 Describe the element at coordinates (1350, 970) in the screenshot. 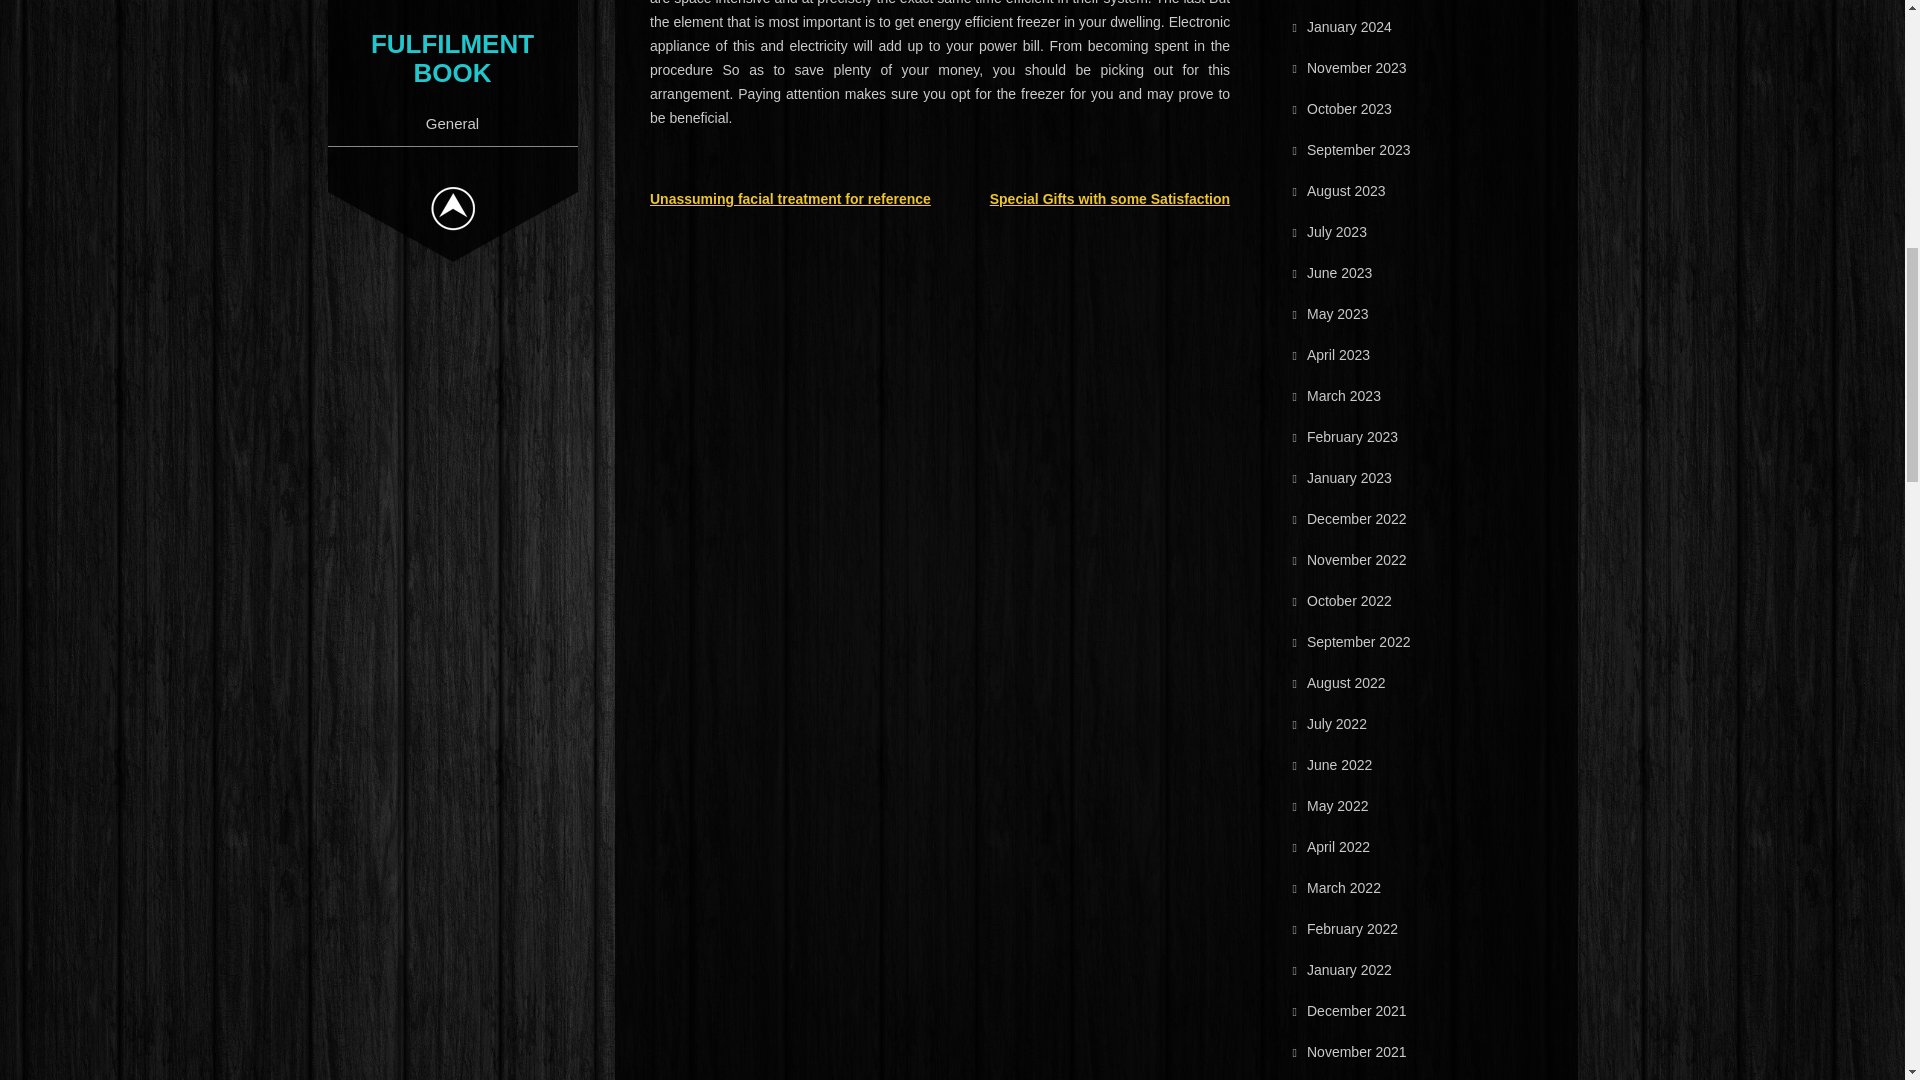

I see `January 2022` at that location.